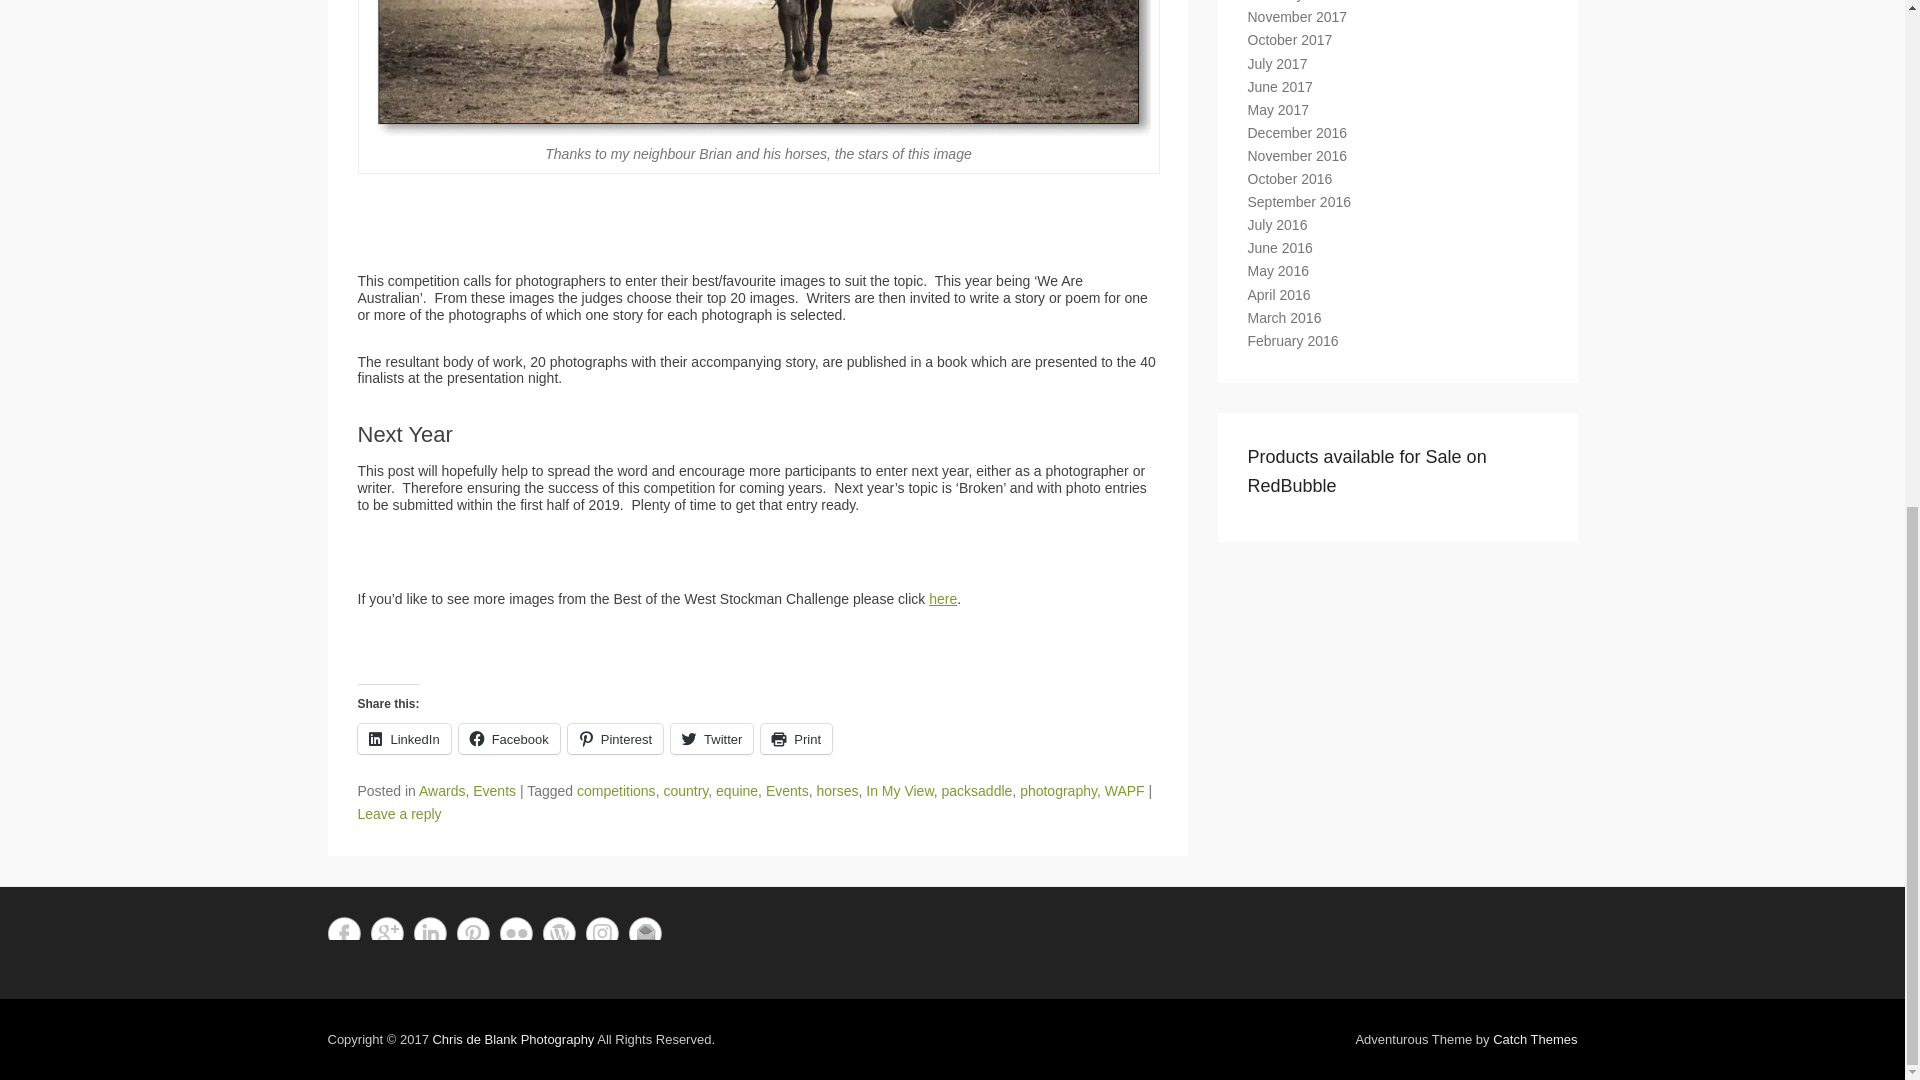  What do you see at coordinates (711, 738) in the screenshot?
I see `Click to share on Twitter` at bounding box center [711, 738].